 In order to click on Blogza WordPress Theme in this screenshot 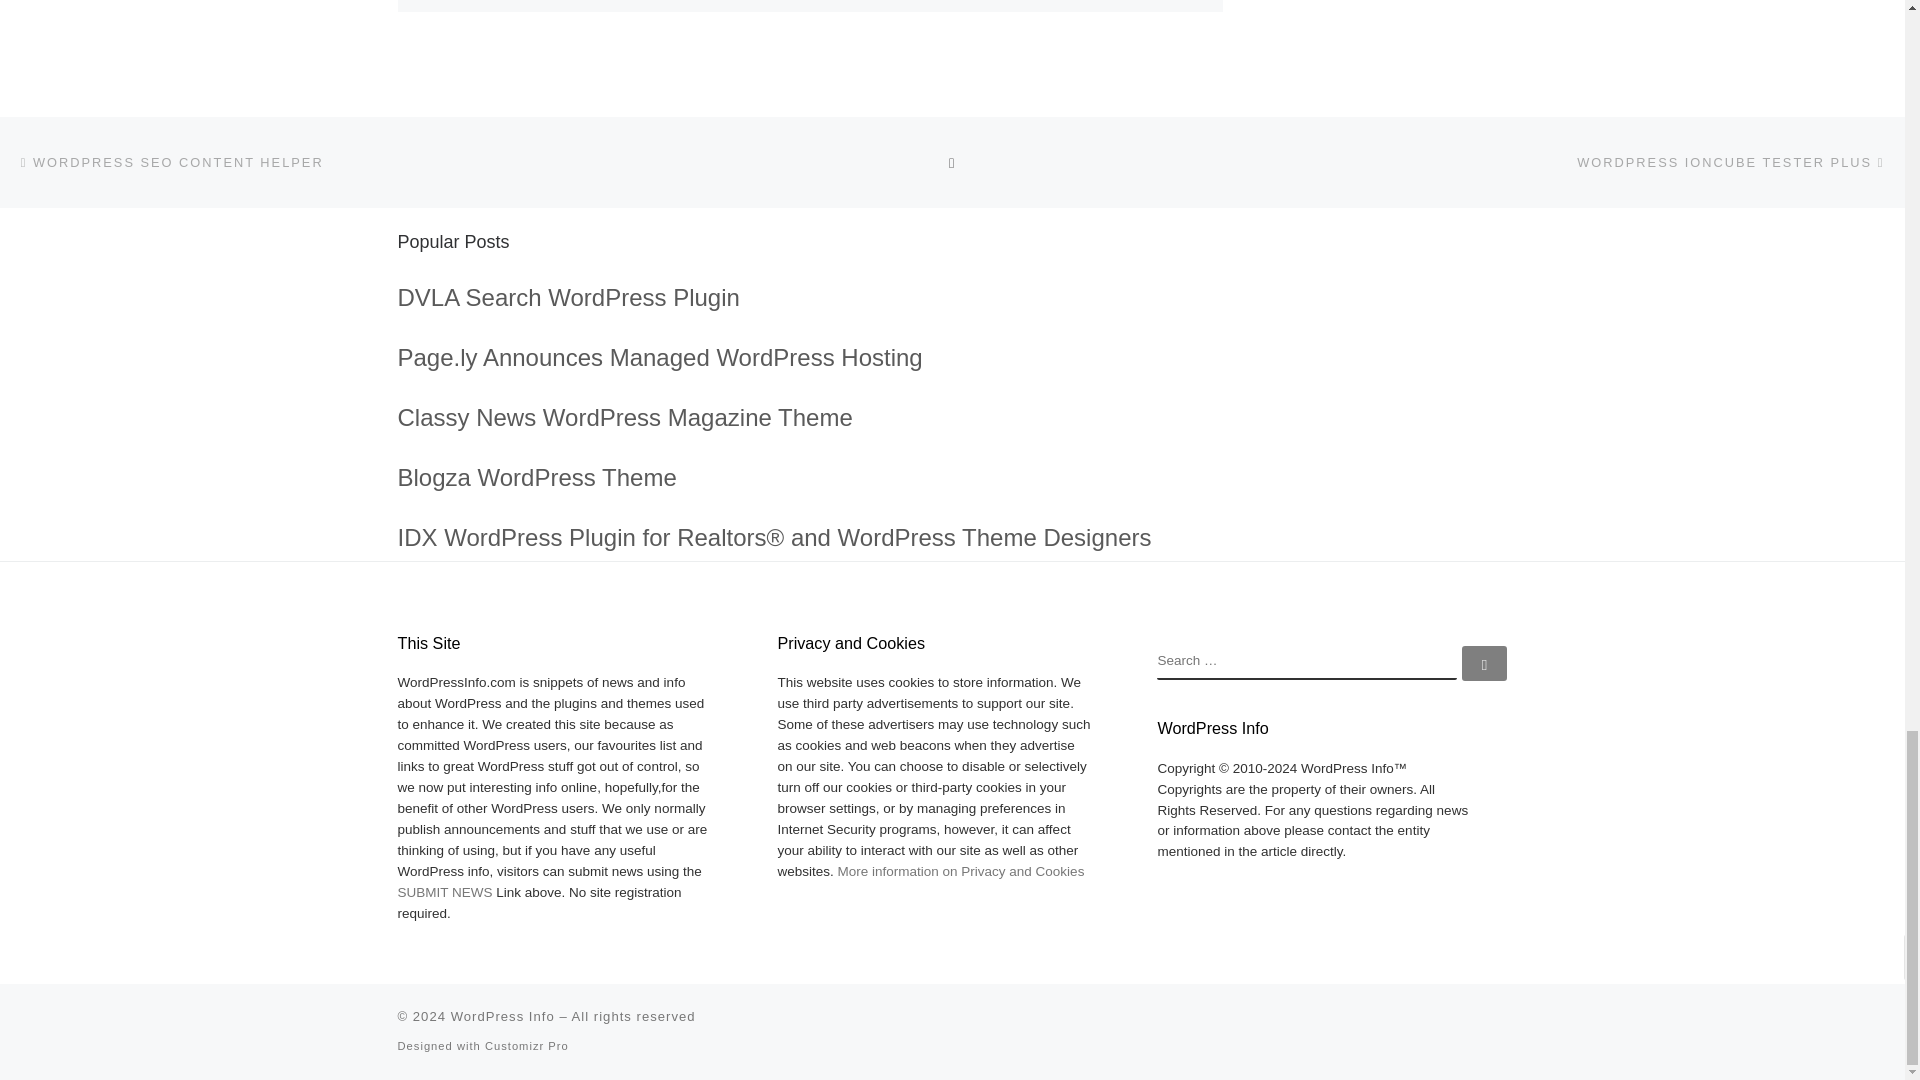, I will do `click(537, 478)`.